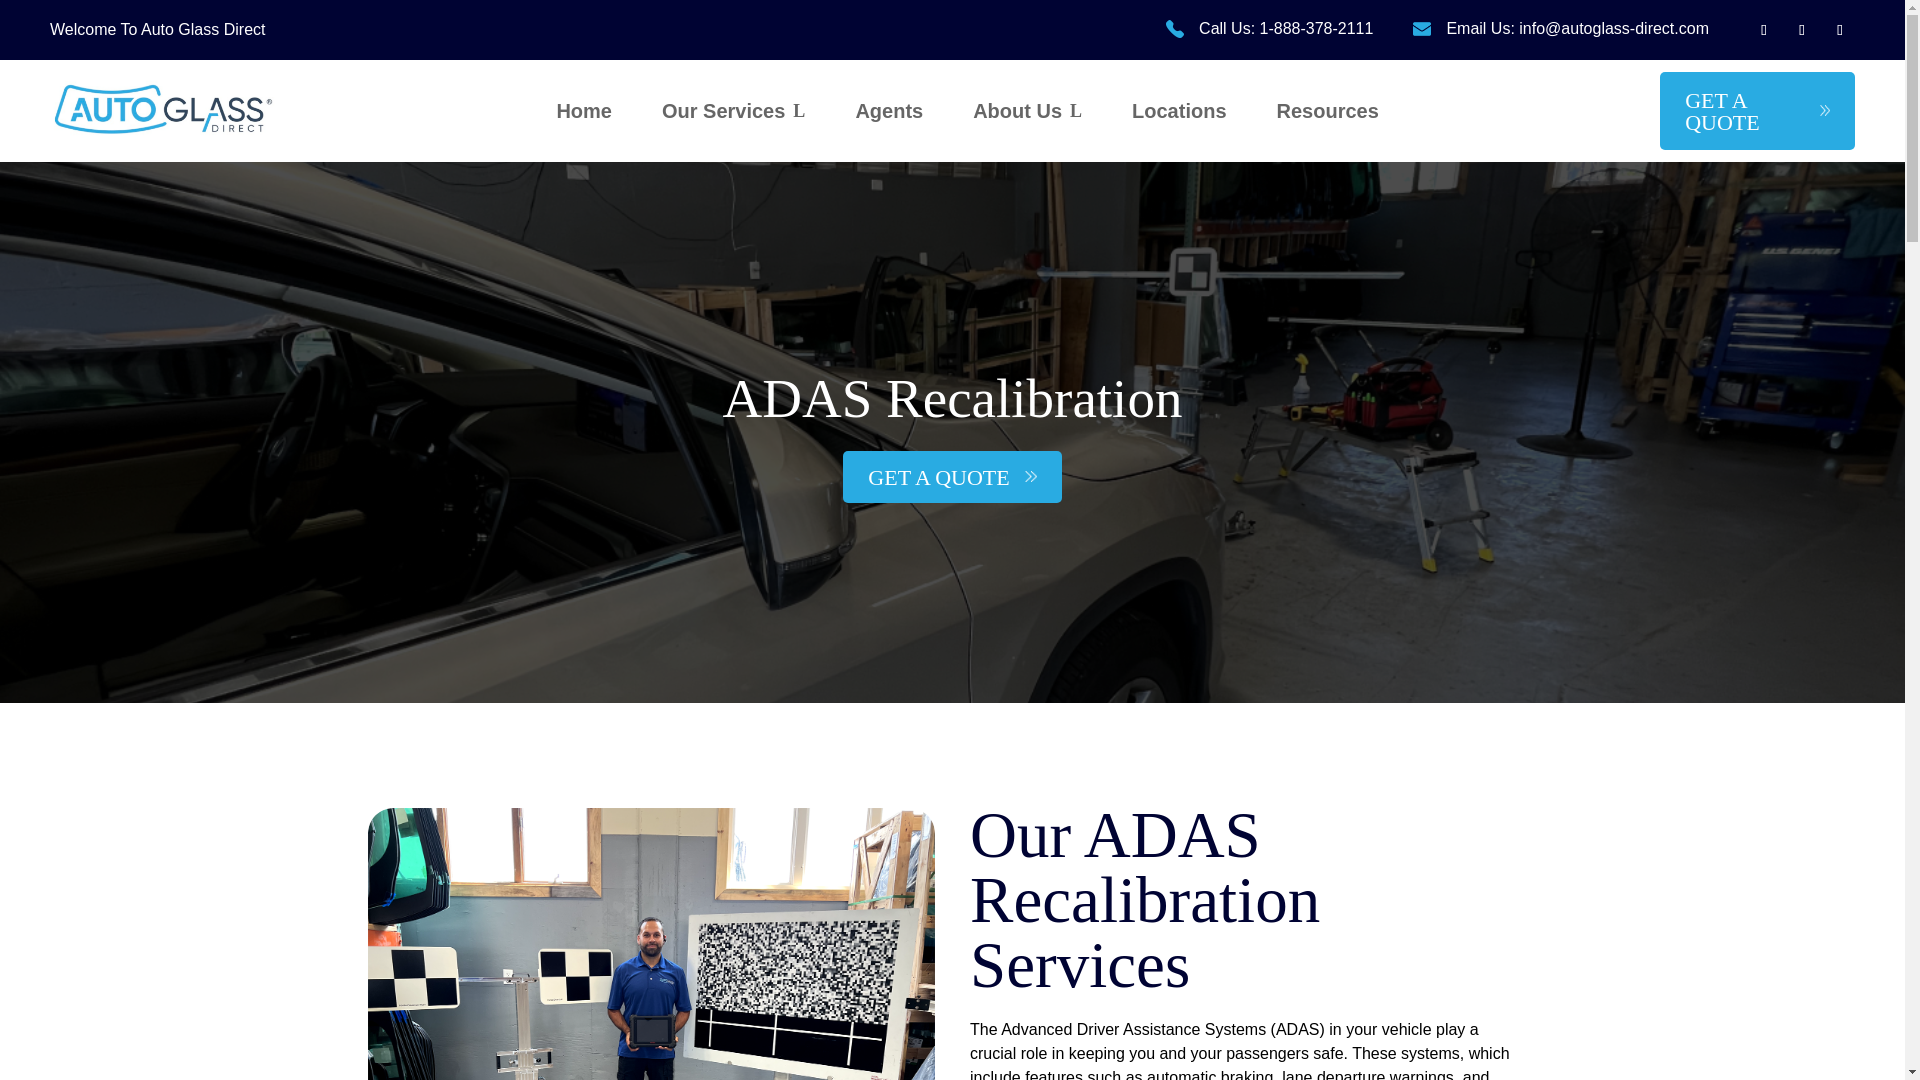 The image size is (1920, 1080). Describe the element at coordinates (952, 477) in the screenshot. I see `GET A QUOTE` at that location.